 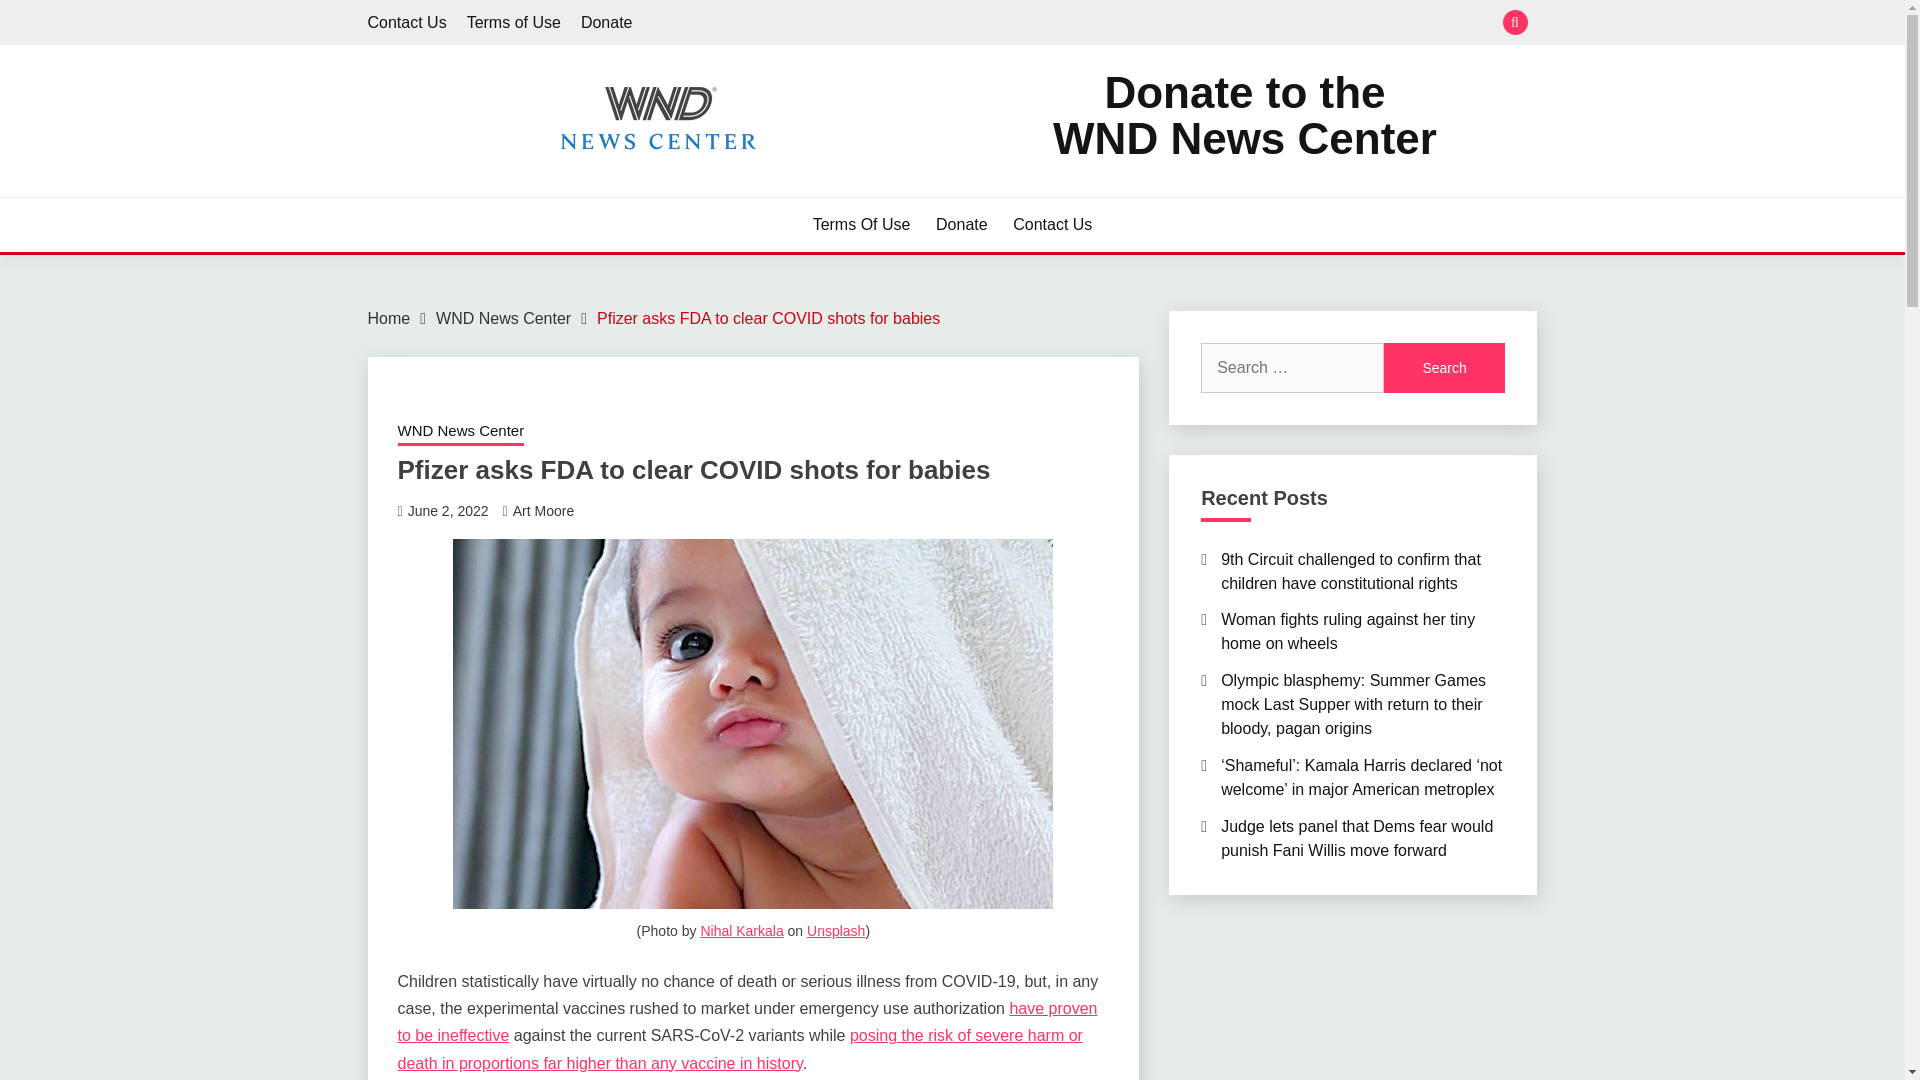 I want to click on Pfizer asks FDA to clear COVID shots for babies, so click(x=768, y=318).